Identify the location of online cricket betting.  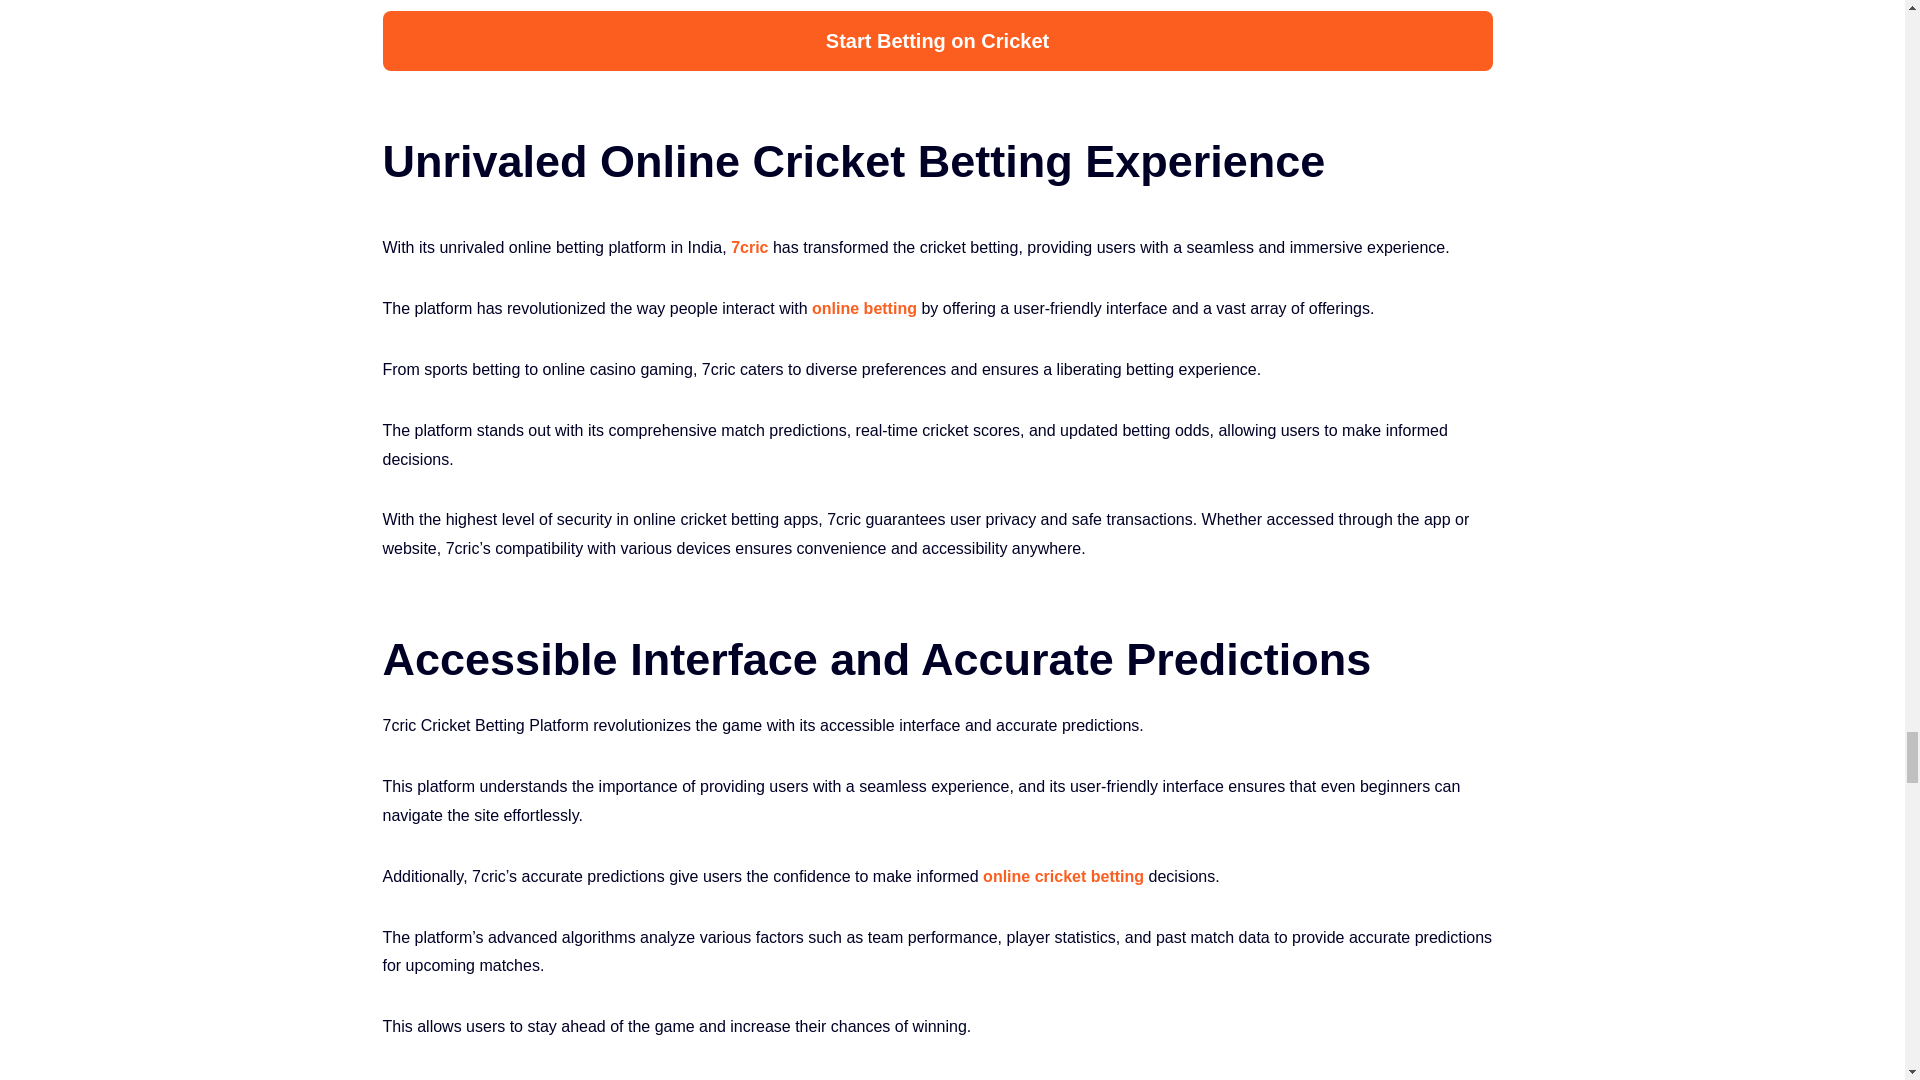
(1064, 876).